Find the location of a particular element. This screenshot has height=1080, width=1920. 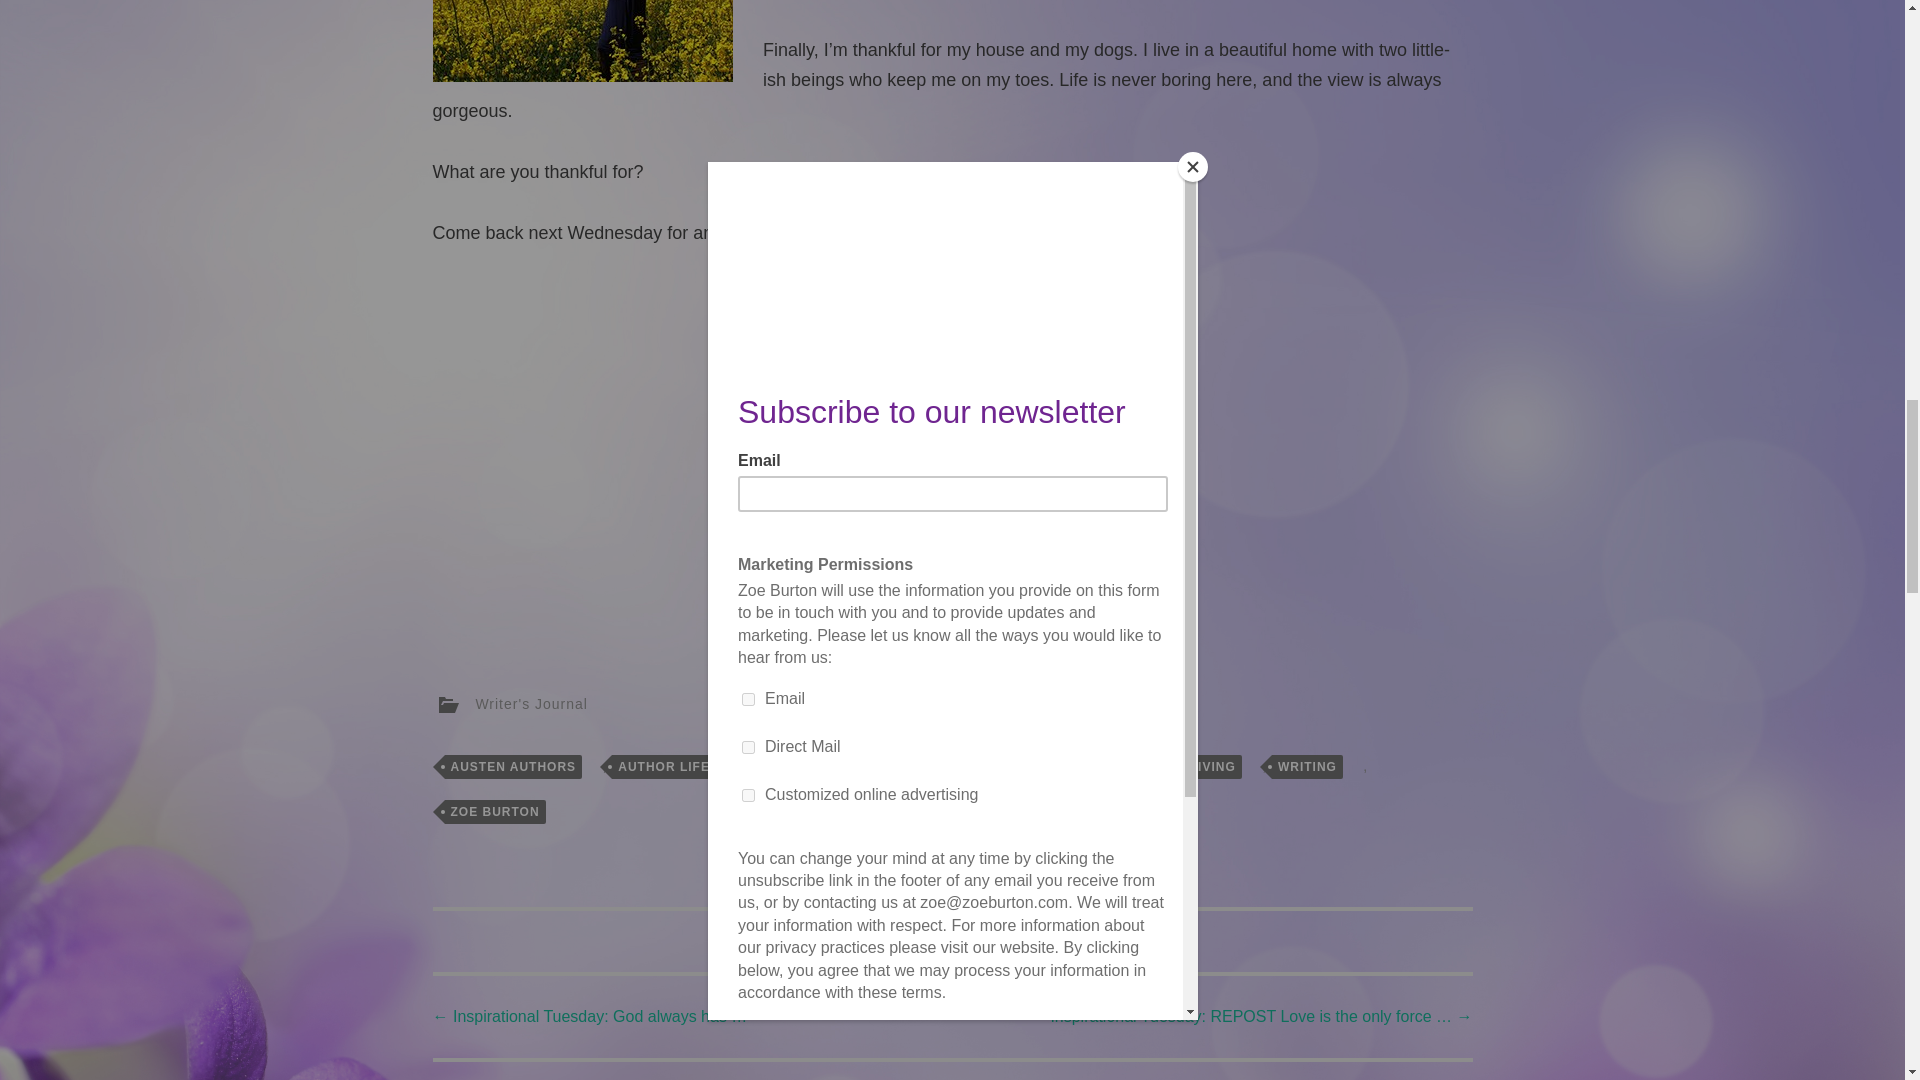

My Gumroad Store is located at coordinates (853, 490).